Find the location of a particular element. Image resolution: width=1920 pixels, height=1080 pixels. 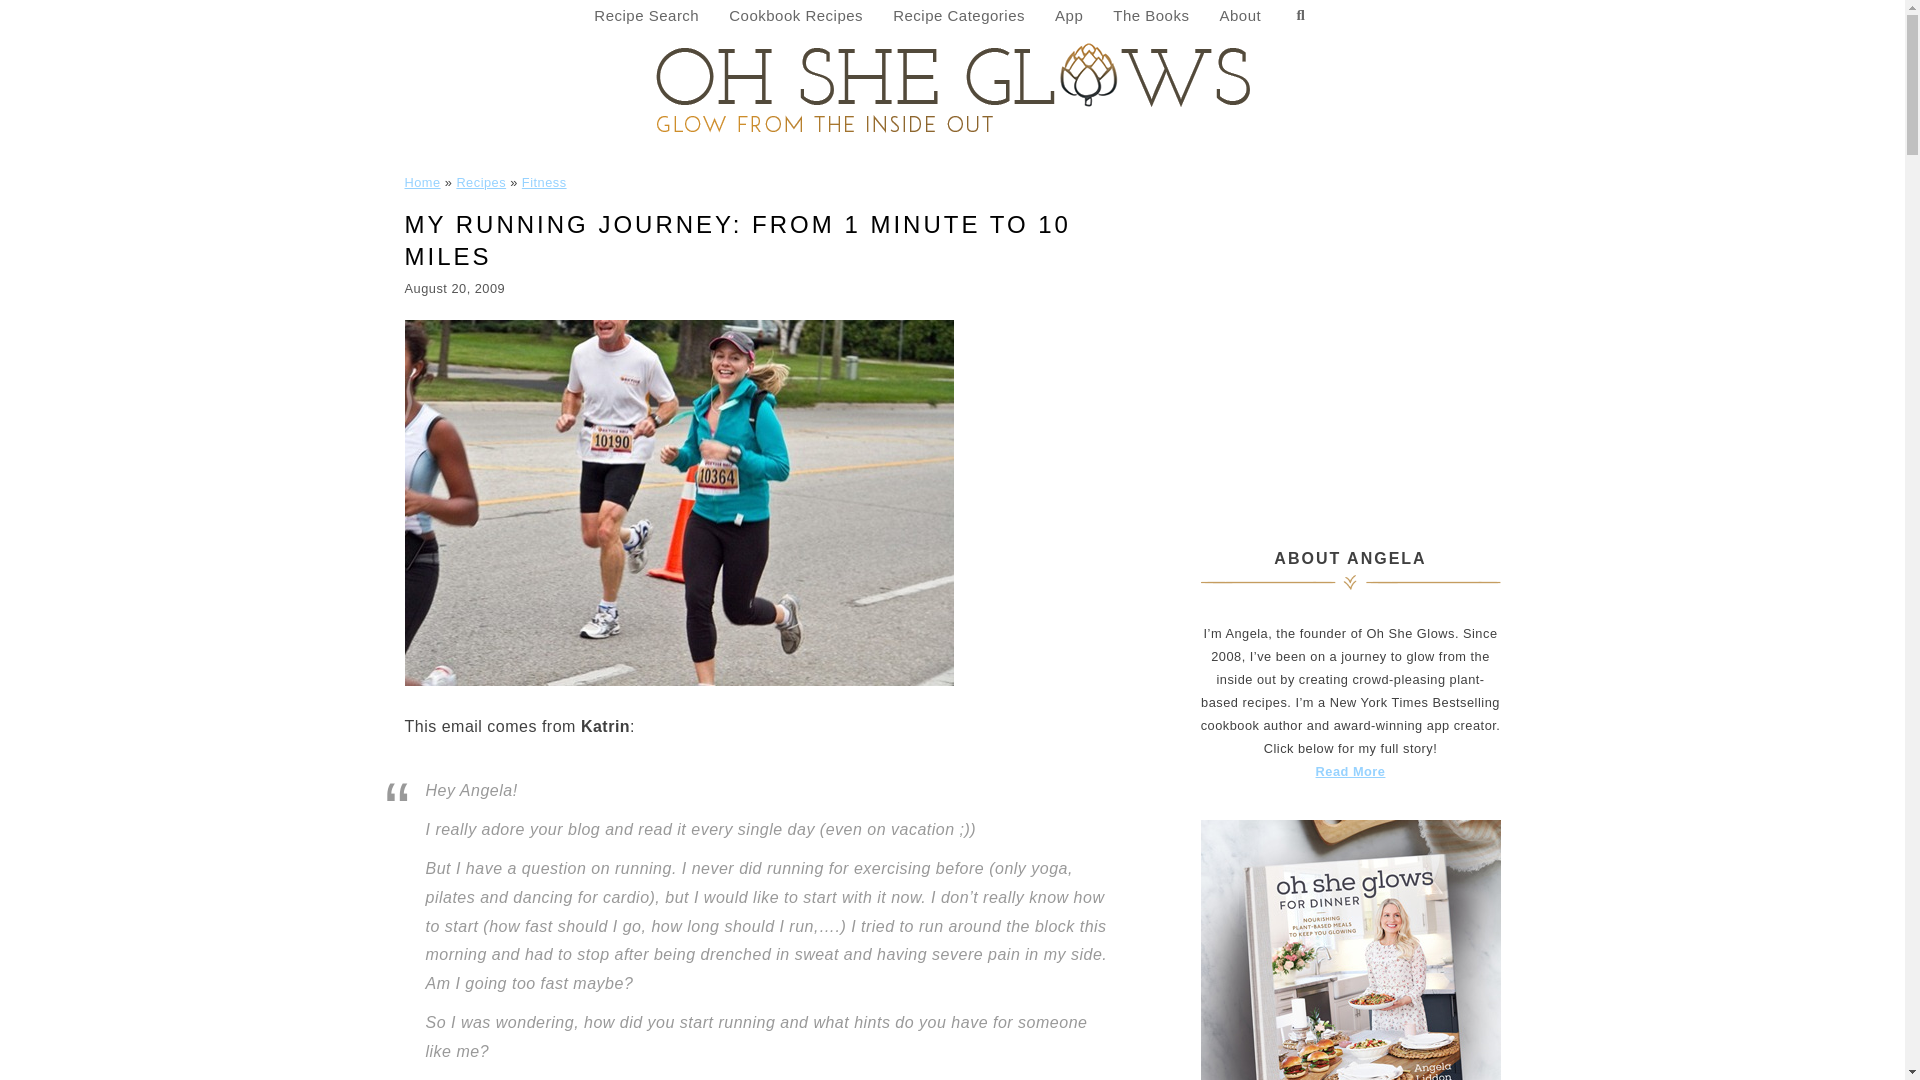

Read More is located at coordinates (1350, 770).